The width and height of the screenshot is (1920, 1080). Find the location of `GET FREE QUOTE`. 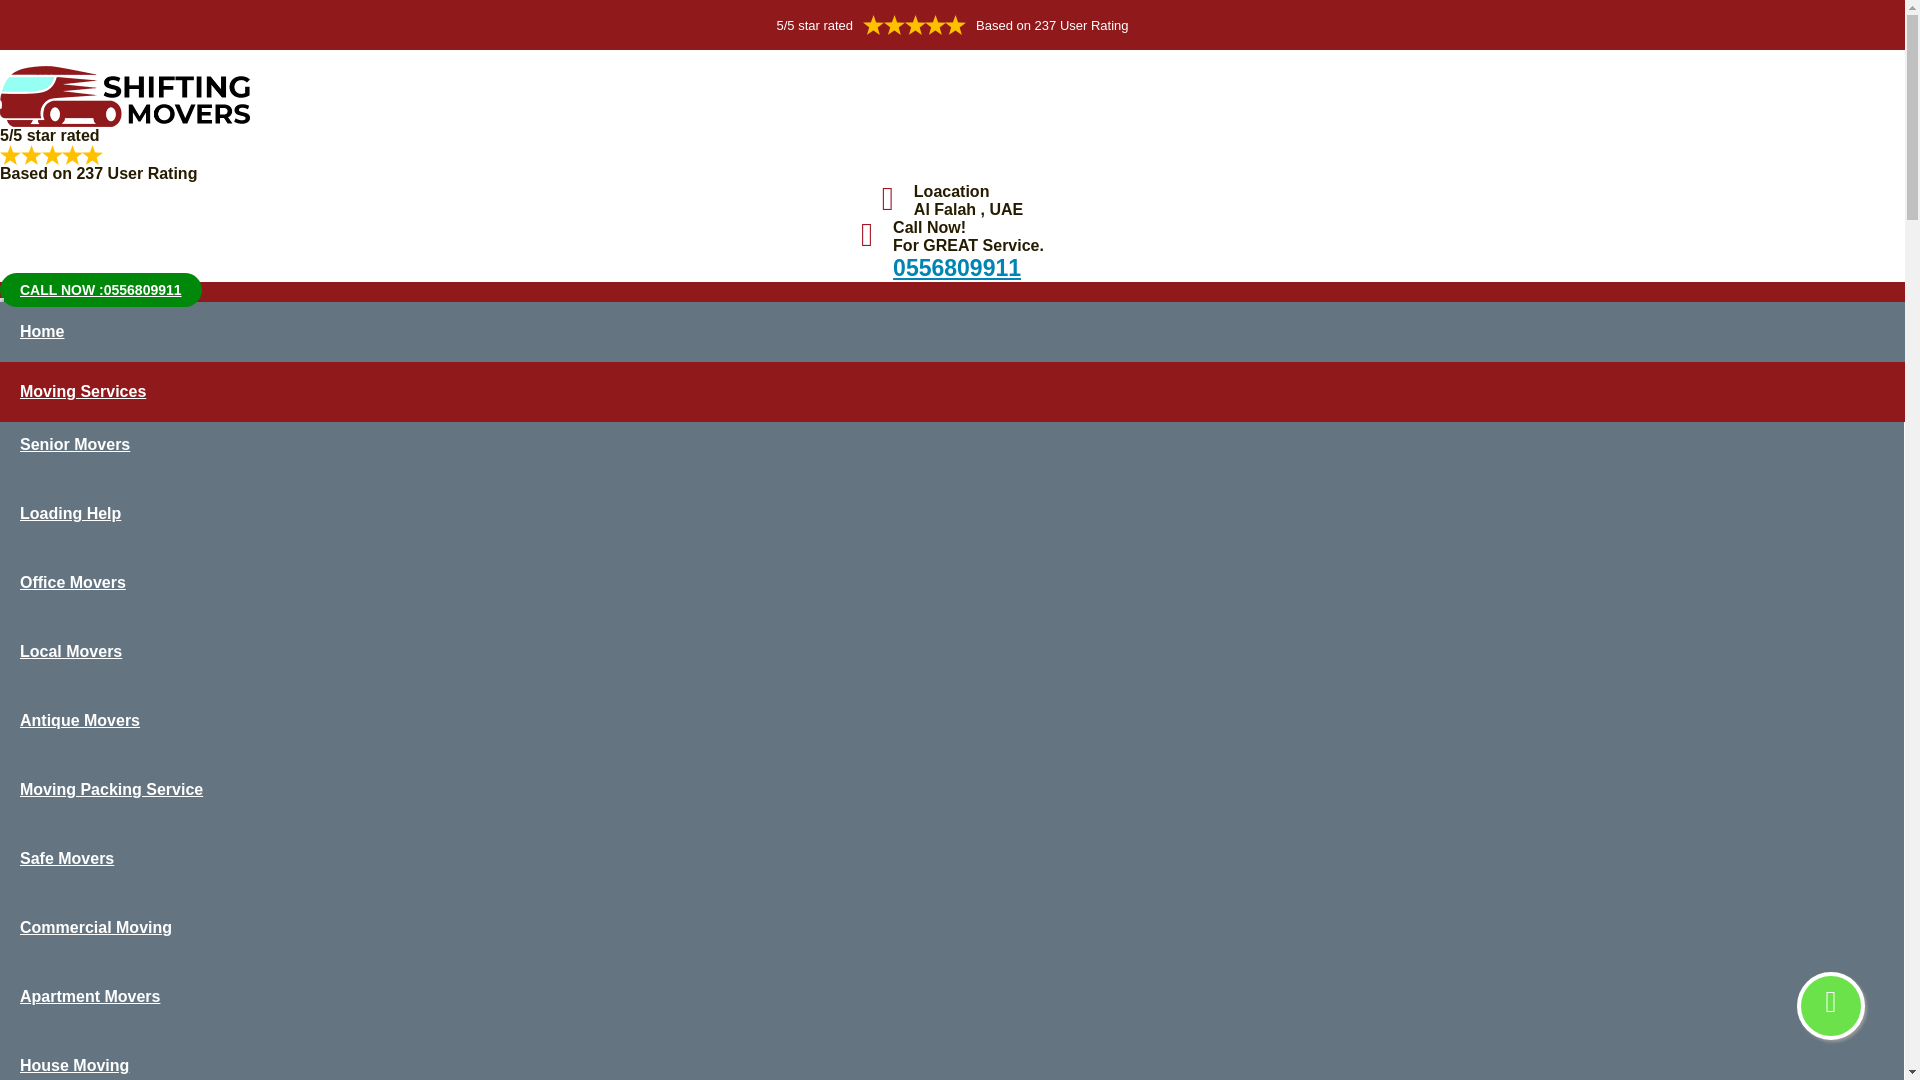

GET FREE QUOTE is located at coordinates (344, 458).